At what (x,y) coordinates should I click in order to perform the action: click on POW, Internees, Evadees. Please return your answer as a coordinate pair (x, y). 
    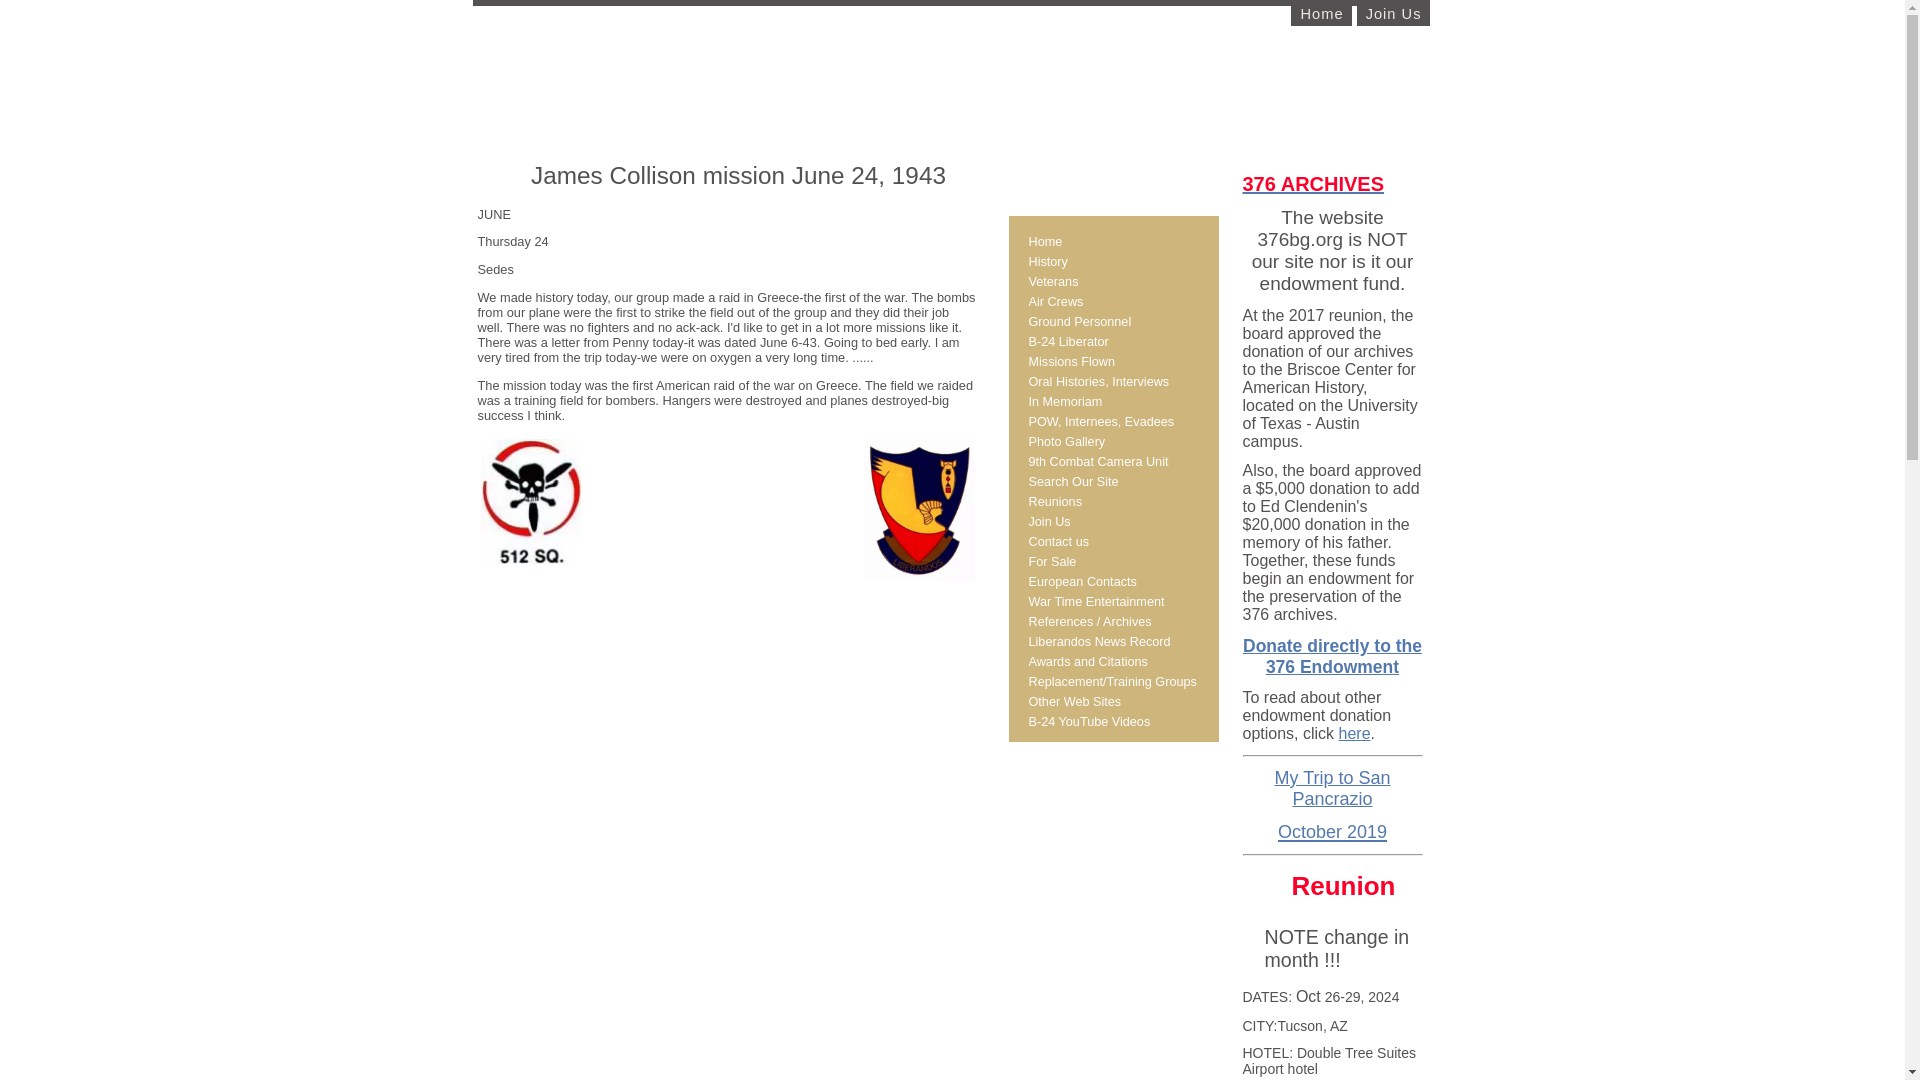
    Looking at the image, I should click on (1112, 422).